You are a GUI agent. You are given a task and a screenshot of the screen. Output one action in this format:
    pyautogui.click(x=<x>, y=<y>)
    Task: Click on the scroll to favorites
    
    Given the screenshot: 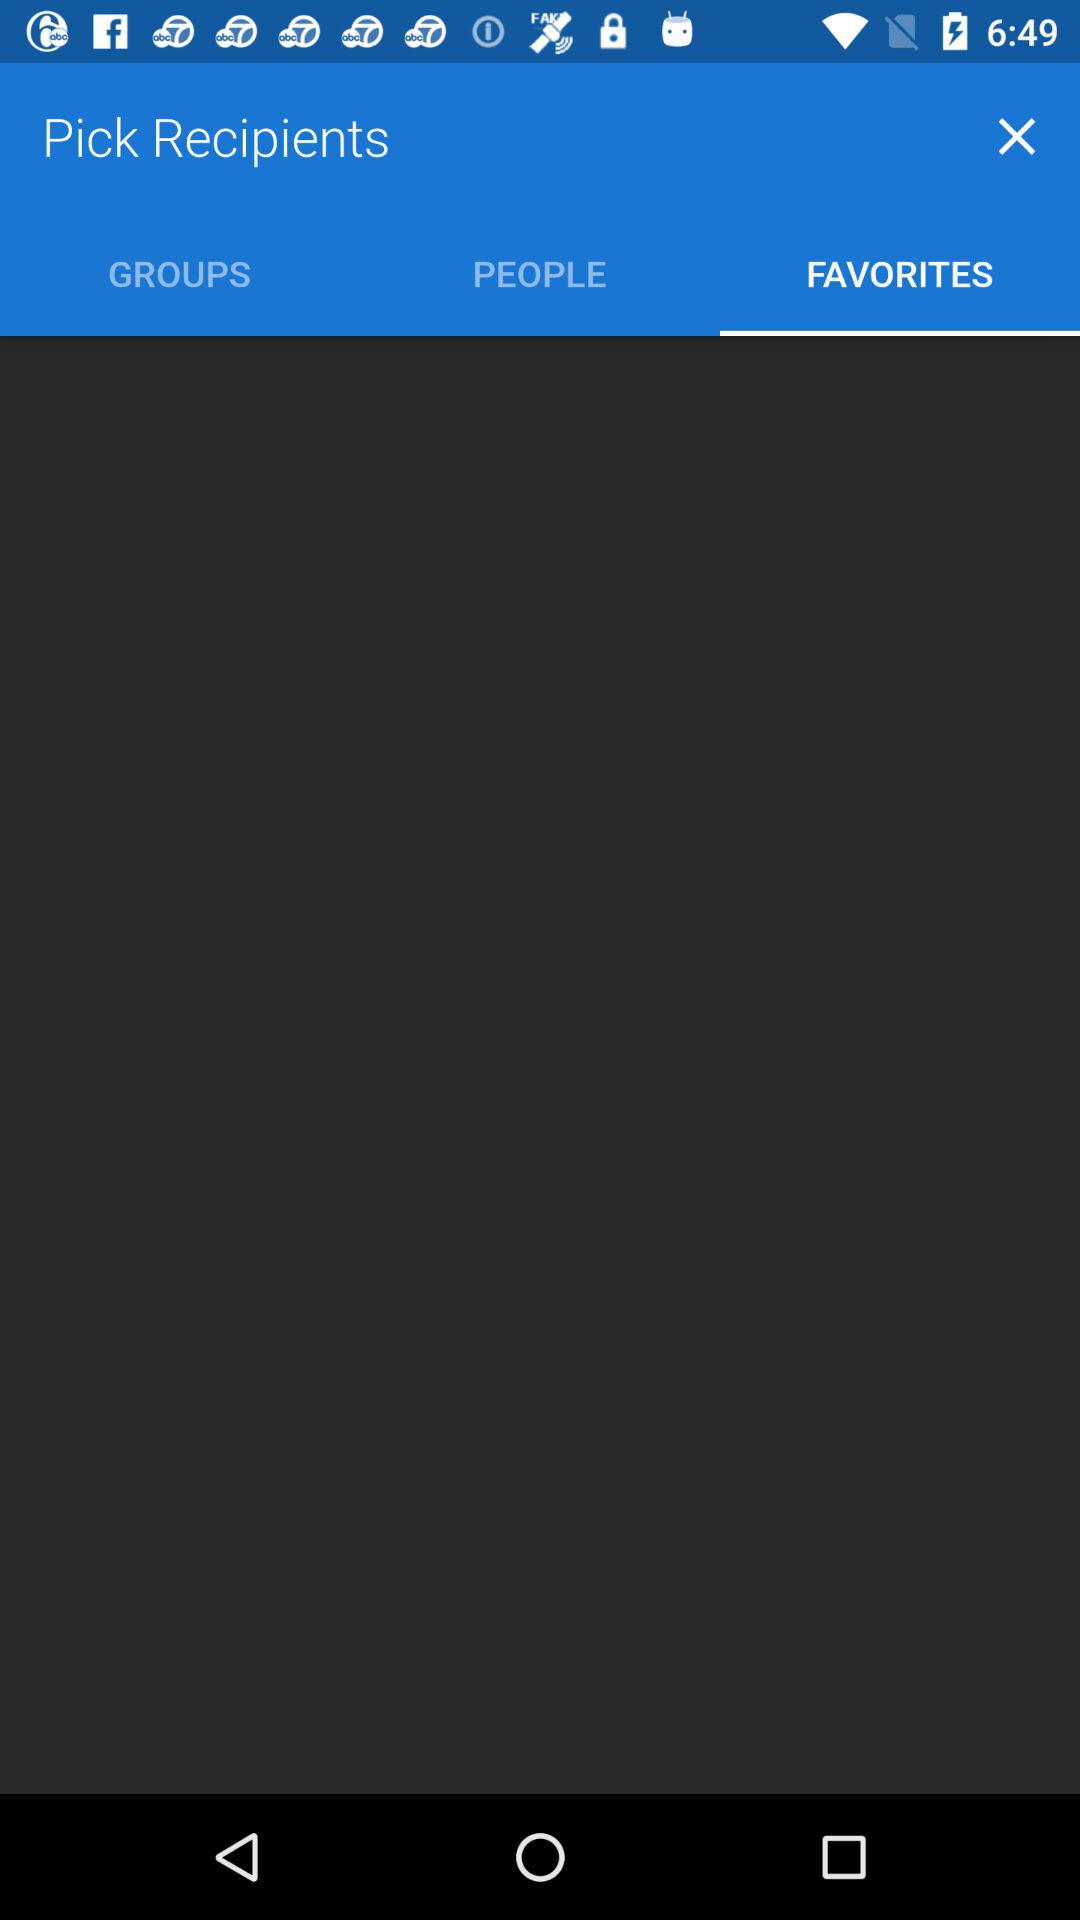 What is the action you would take?
    pyautogui.click(x=900, y=272)
    